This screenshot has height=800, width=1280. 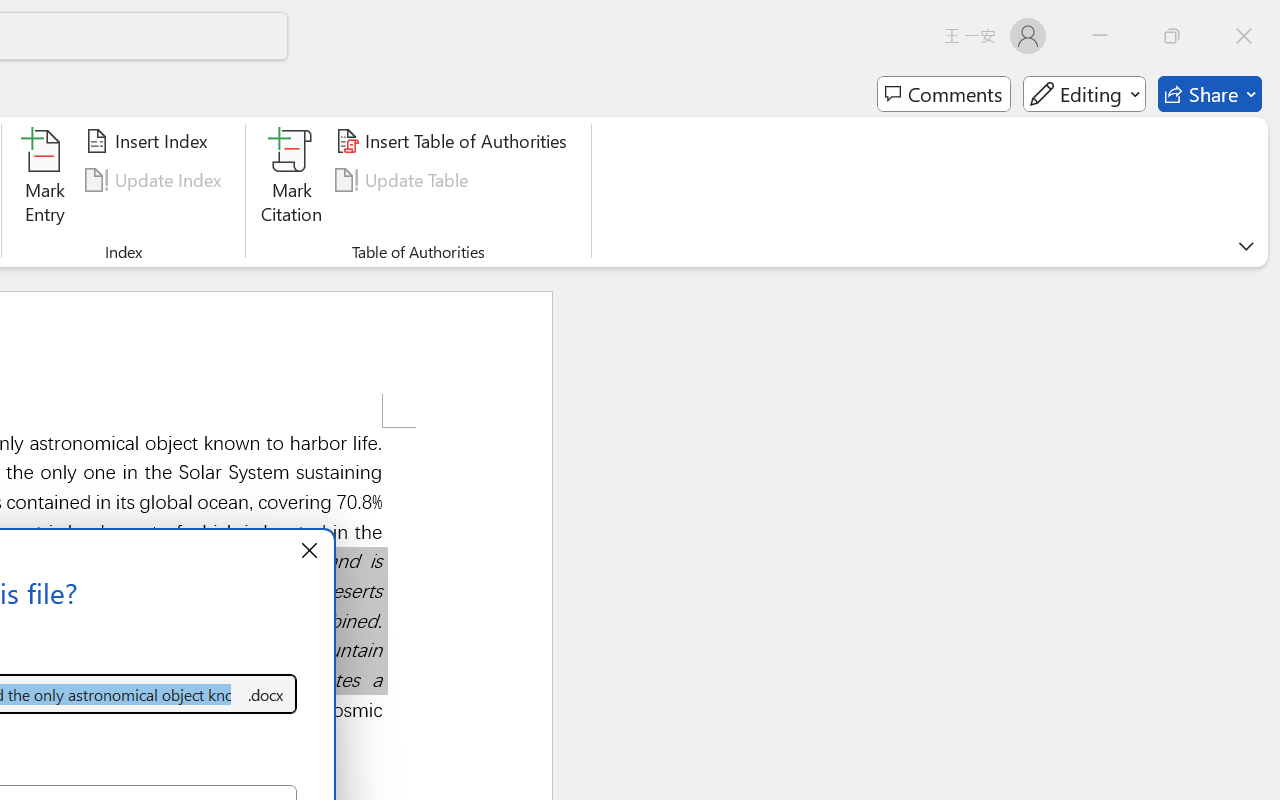 What do you see at coordinates (44, 180) in the screenshot?
I see `Mark Entry...` at bounding box center [44, 180].